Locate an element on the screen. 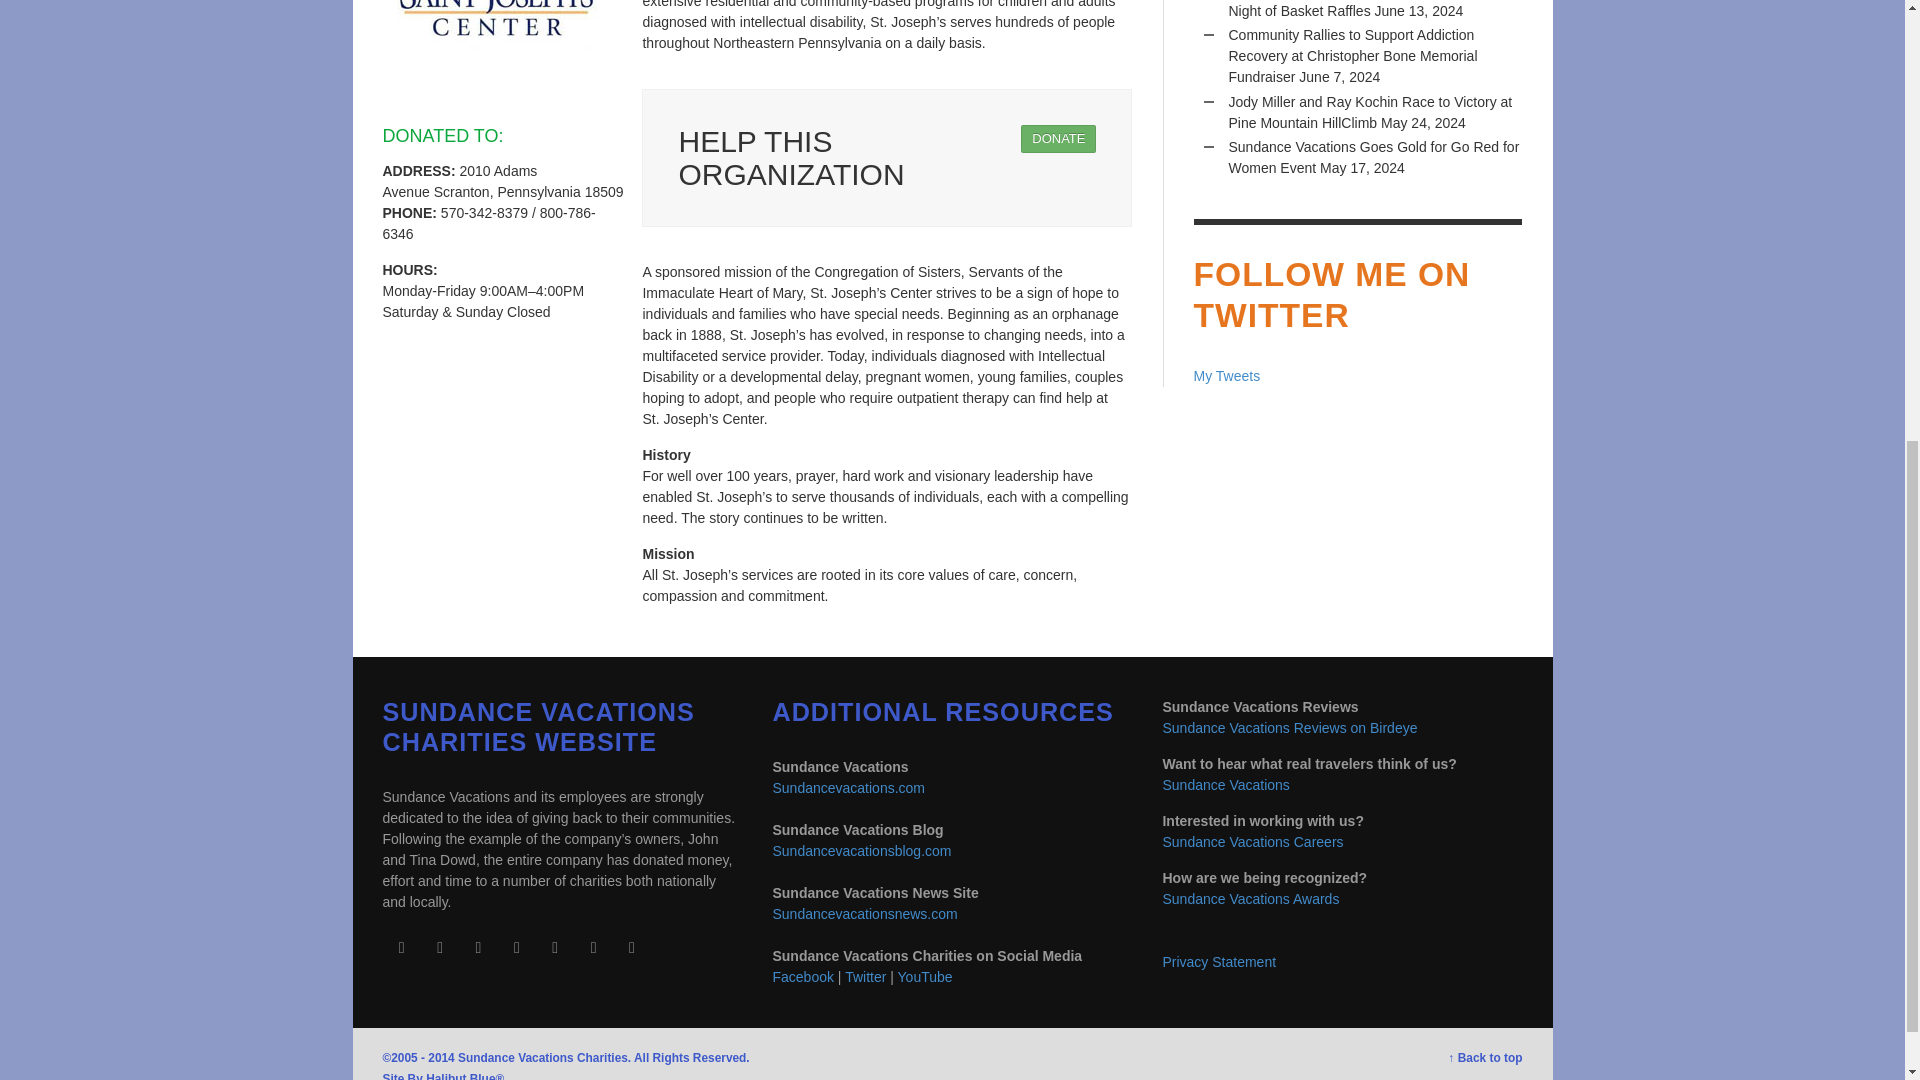  Facebook is located at coordinates (401, 947).